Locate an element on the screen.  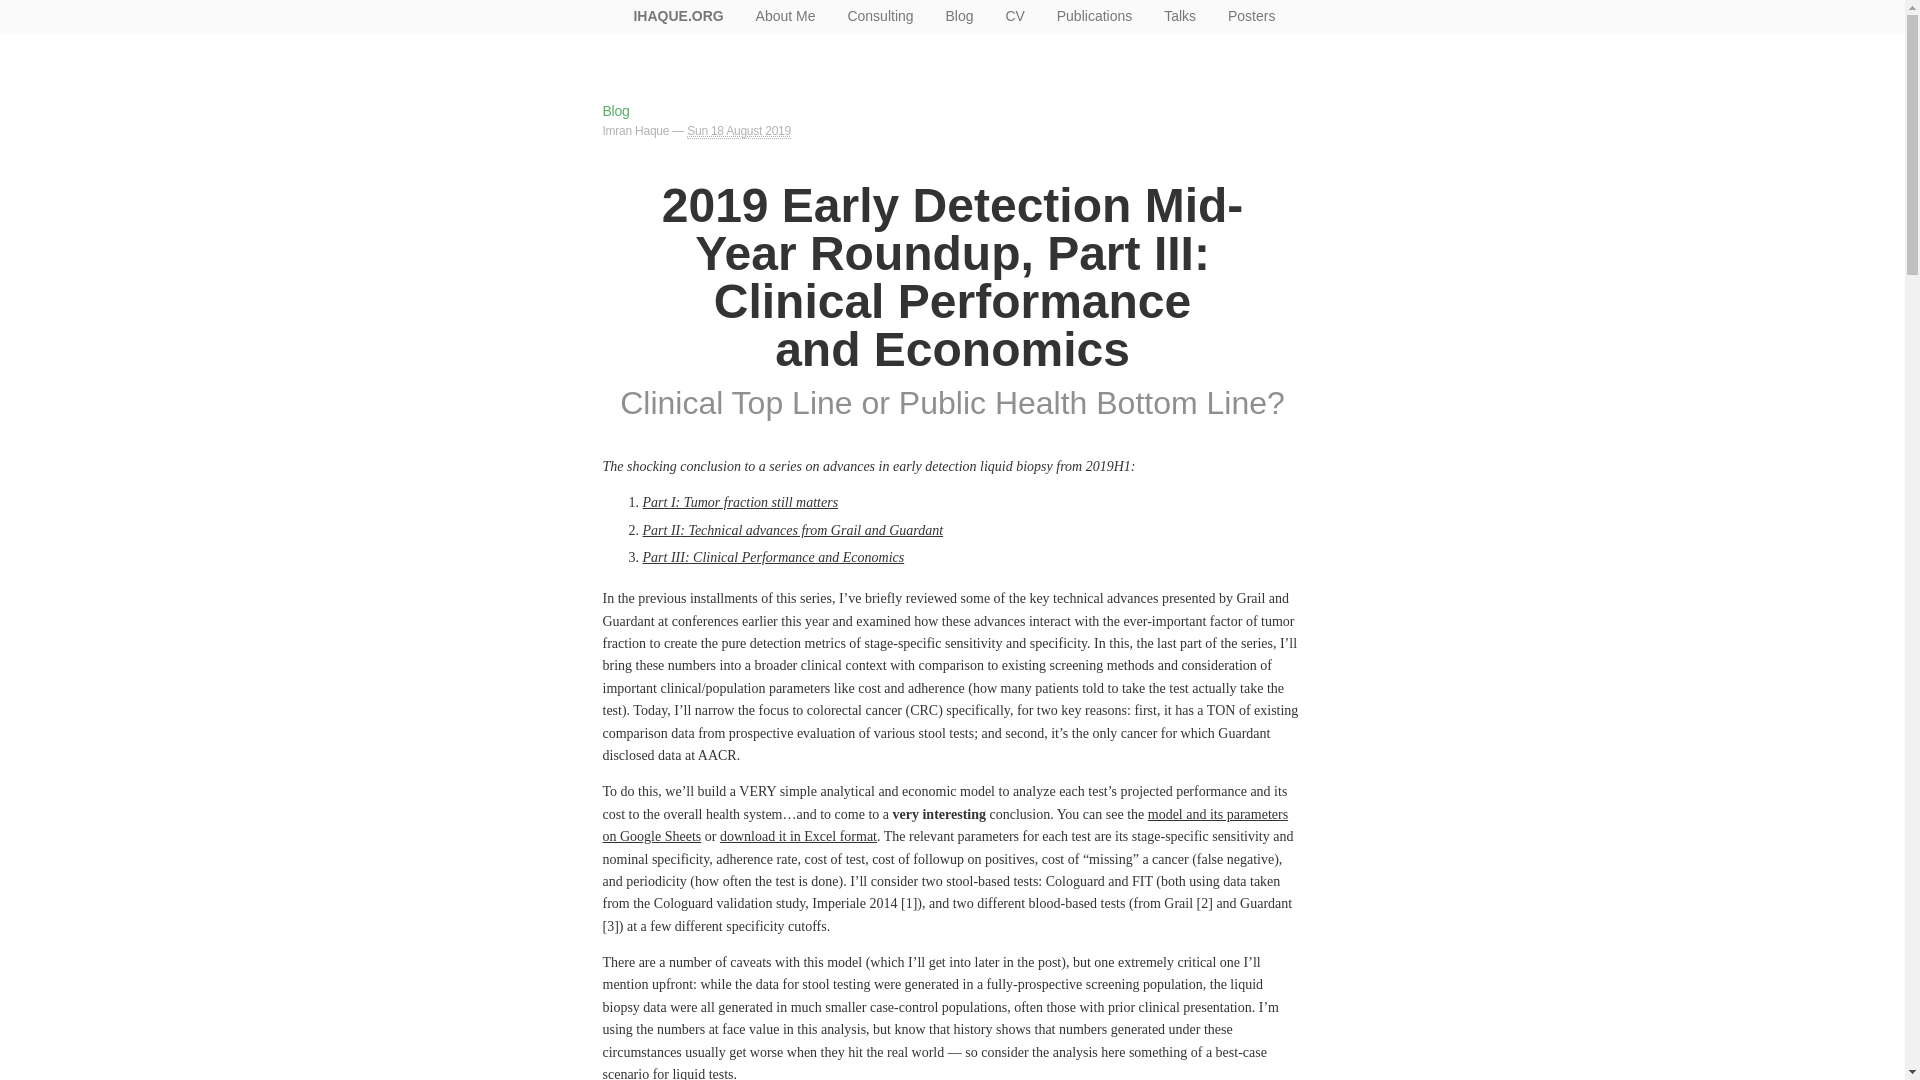
model and its parameters on Google Sheets is located at coordinates (945, 824).